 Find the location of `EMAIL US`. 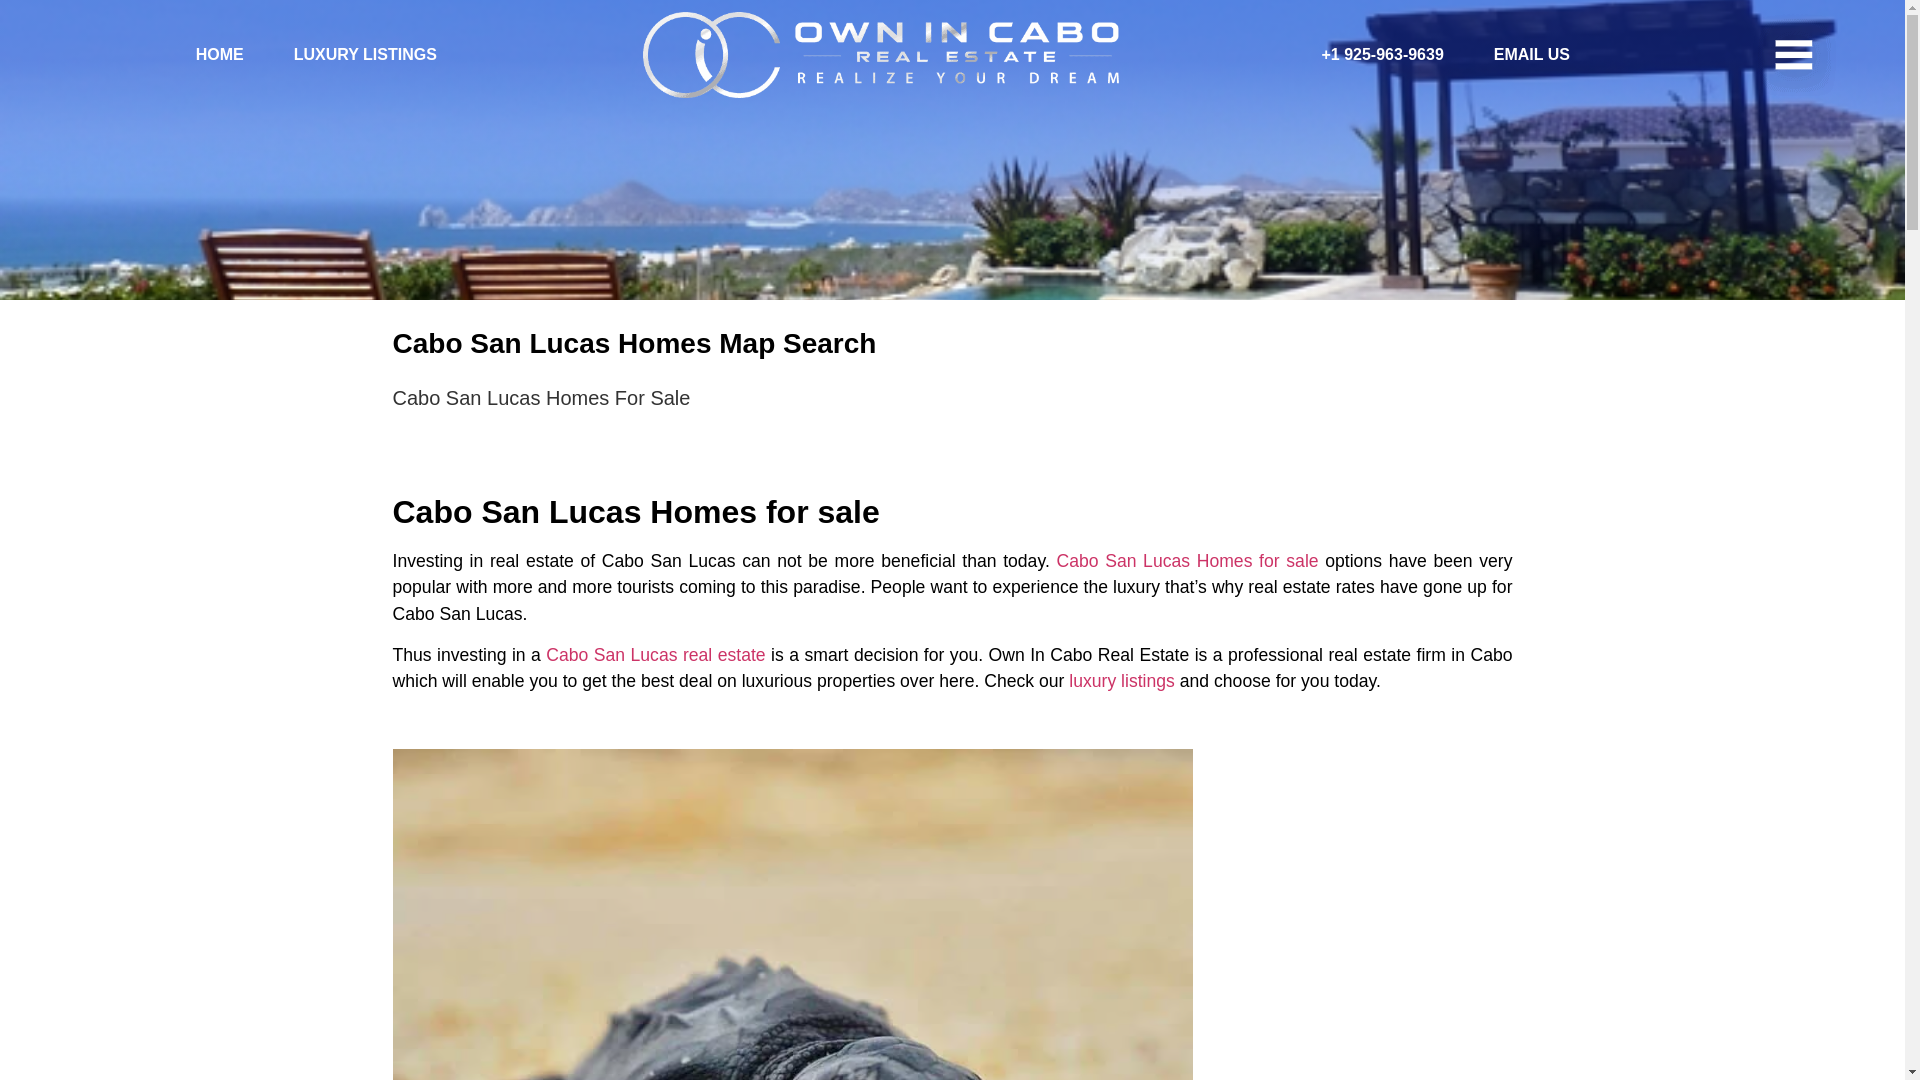

EMAIL US is located at coordinates (1519, 55).